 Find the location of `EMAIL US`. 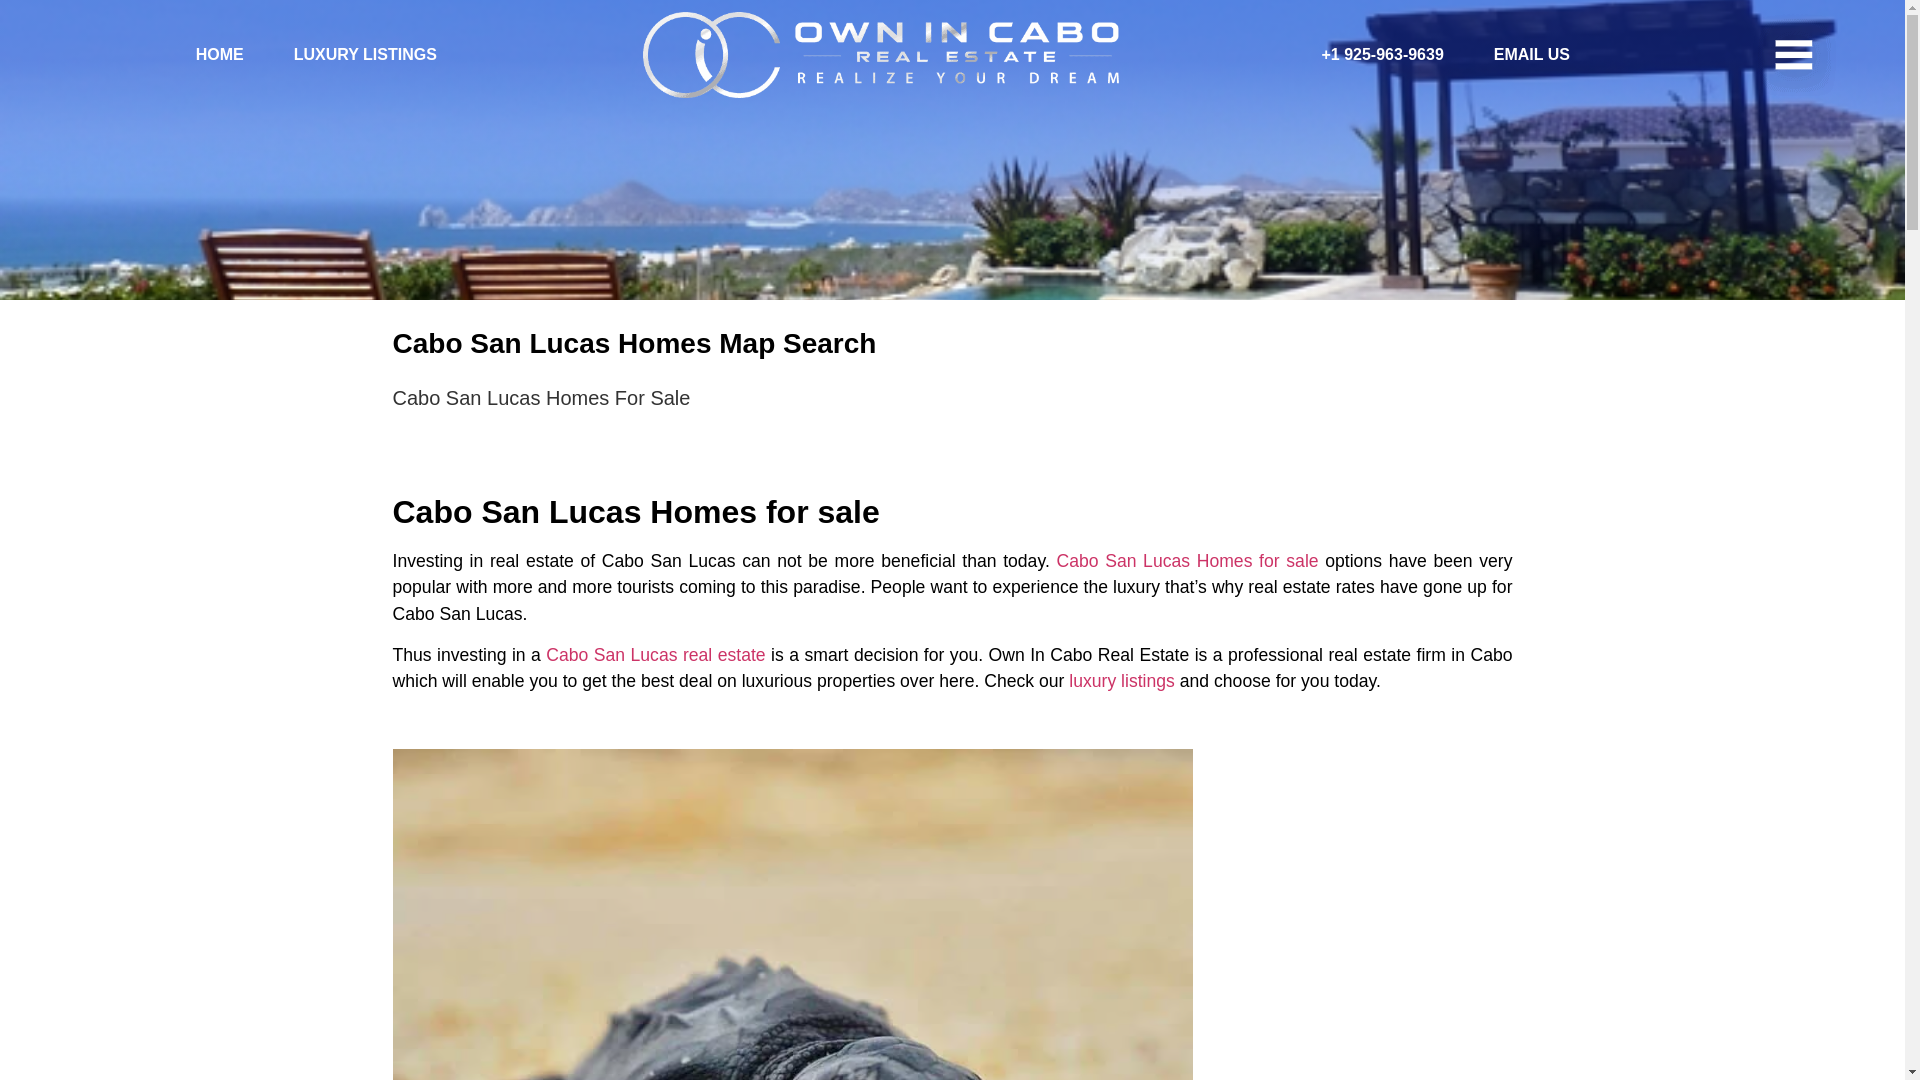

EMAIL US is located at coordinates (1519, 55).